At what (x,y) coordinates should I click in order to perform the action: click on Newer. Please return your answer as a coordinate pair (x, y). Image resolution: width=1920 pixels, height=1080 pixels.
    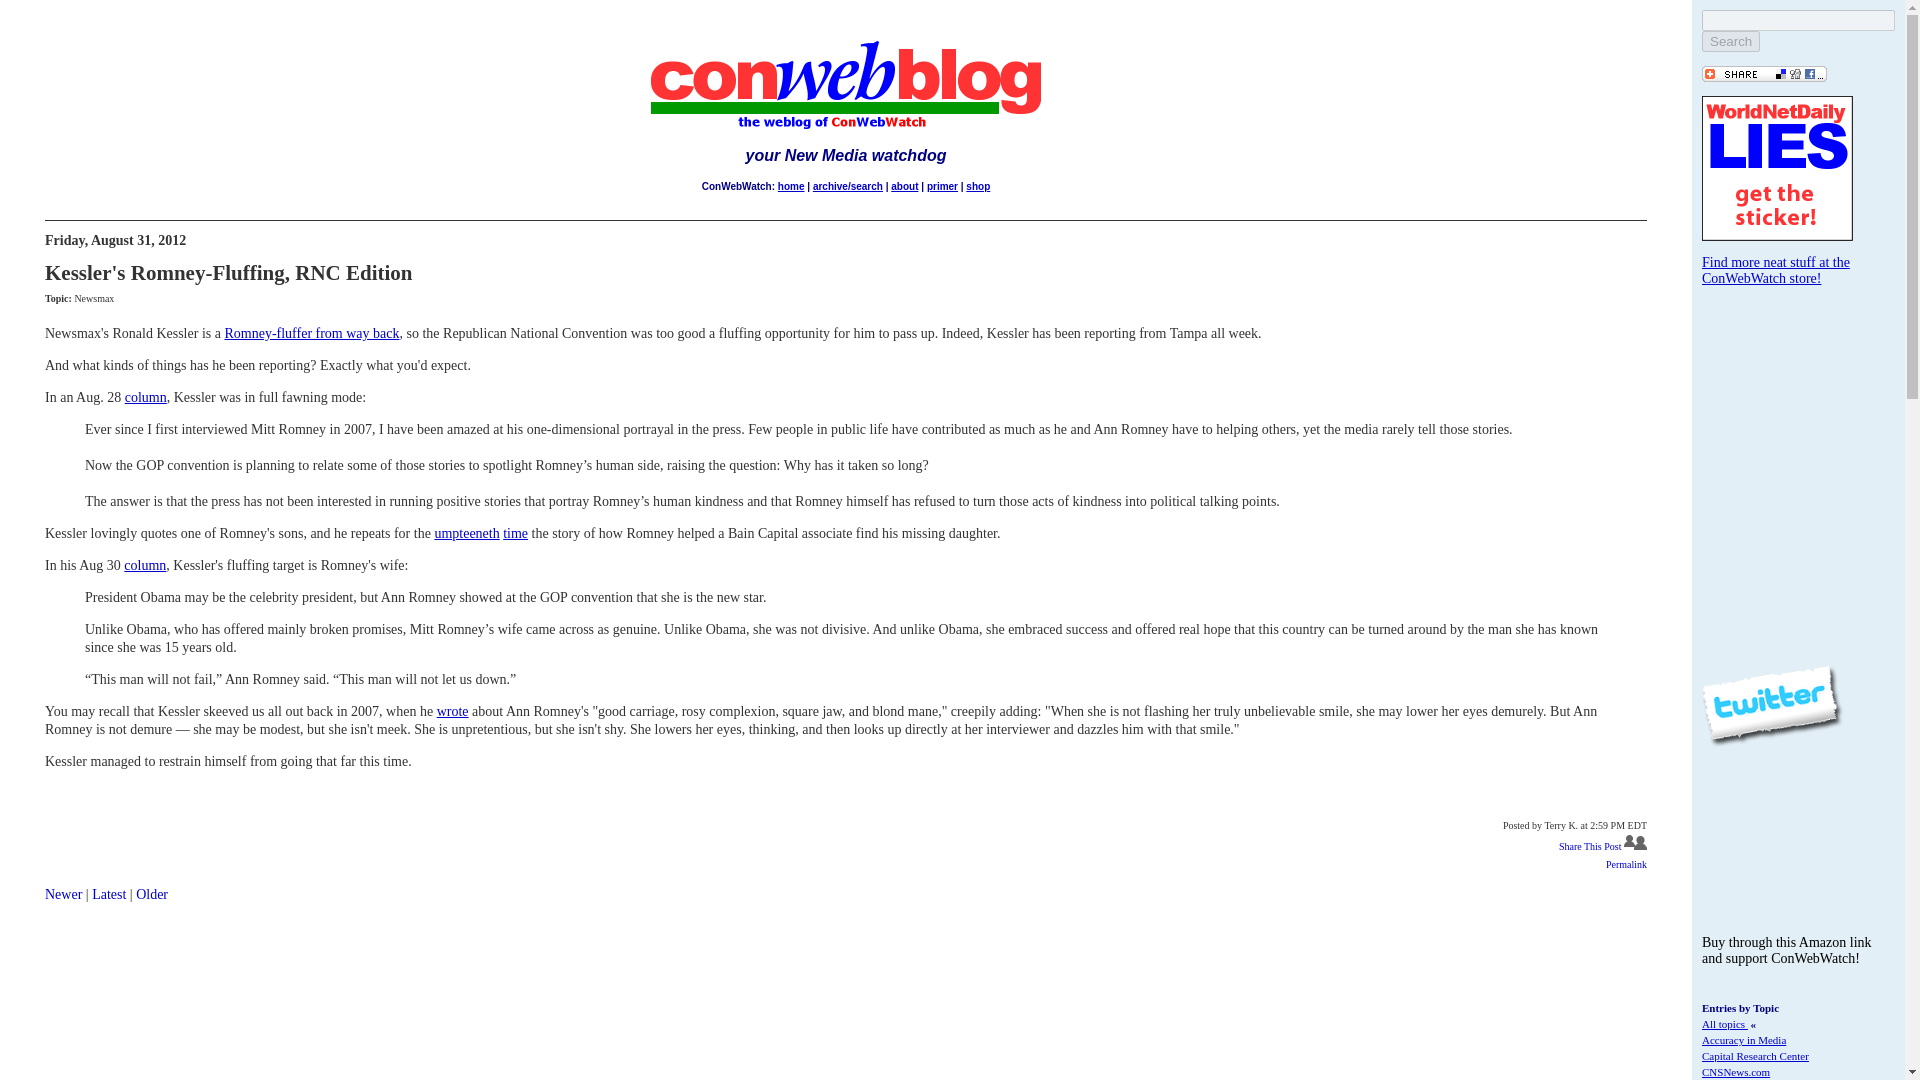
    Looking at the image, I should click on (63, 894).